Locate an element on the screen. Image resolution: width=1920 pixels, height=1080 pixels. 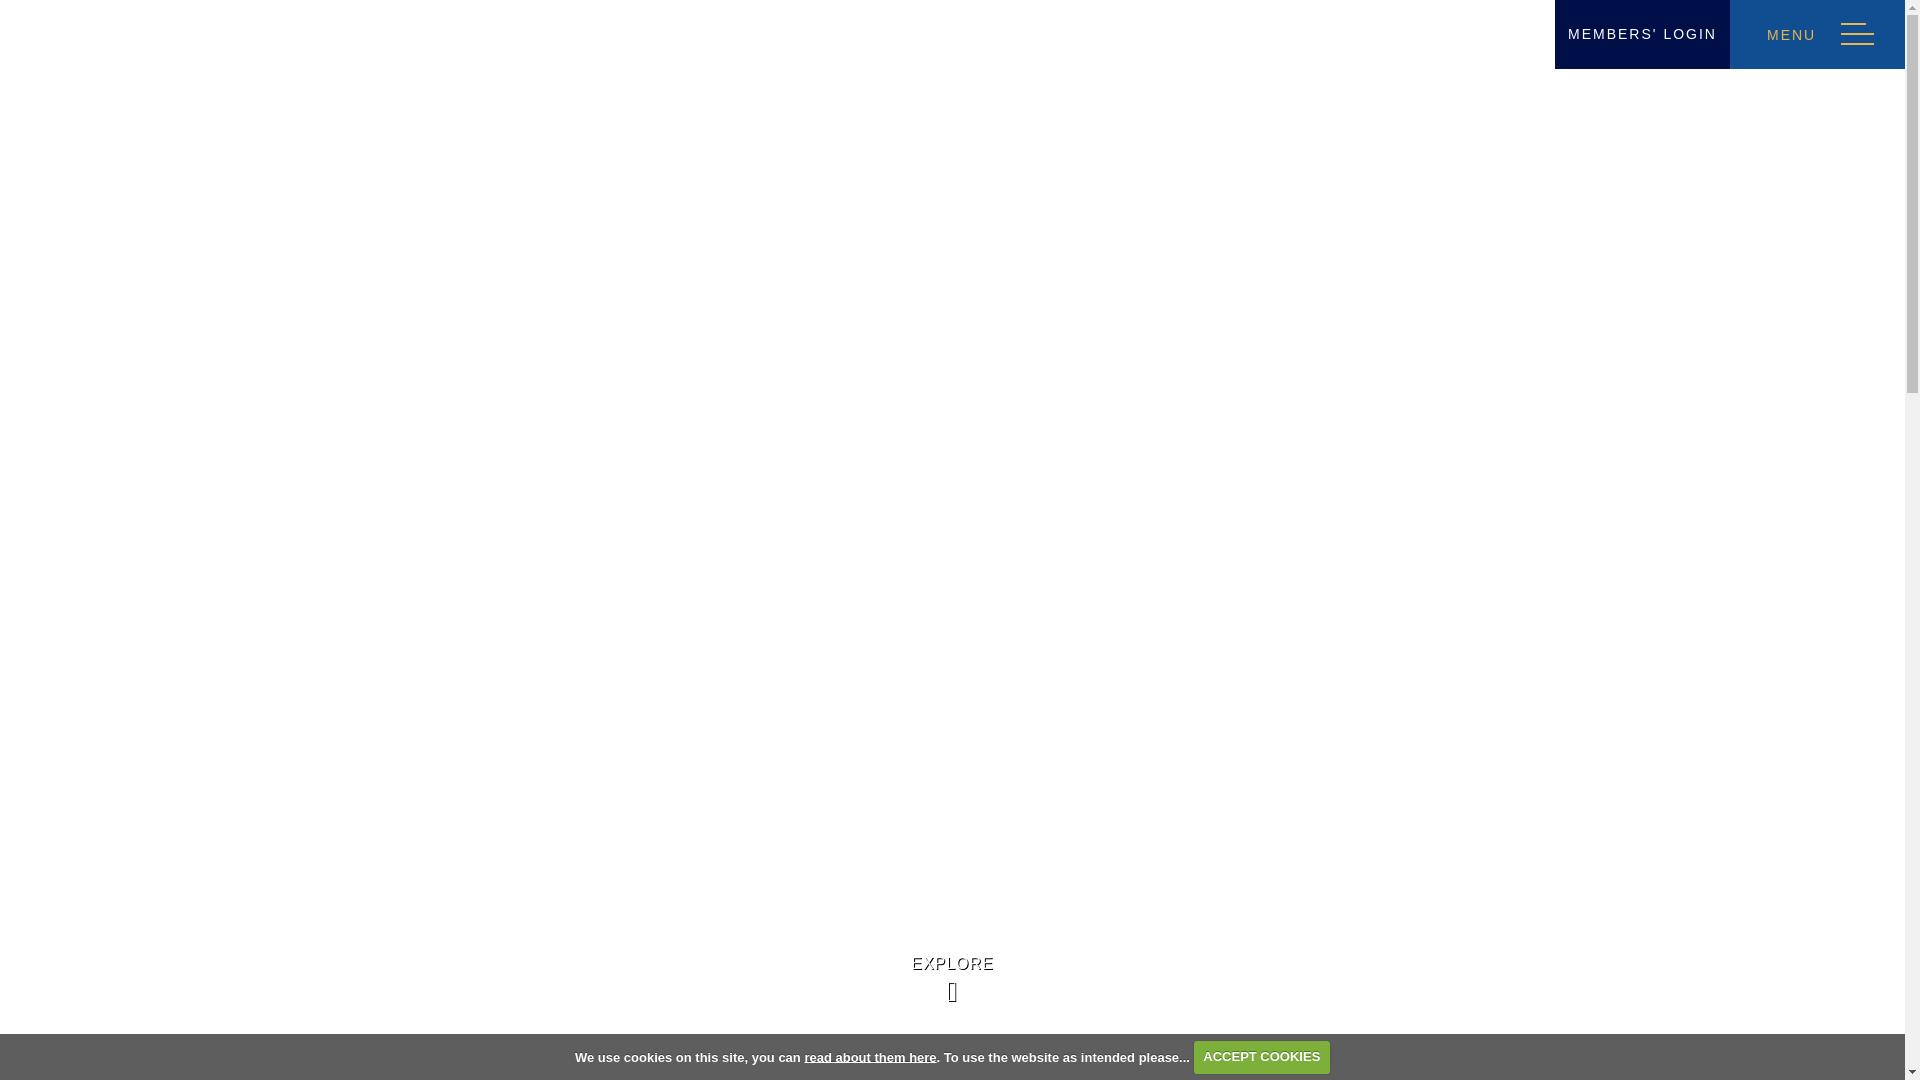
read about them here is located at coordinates (870, 1056).